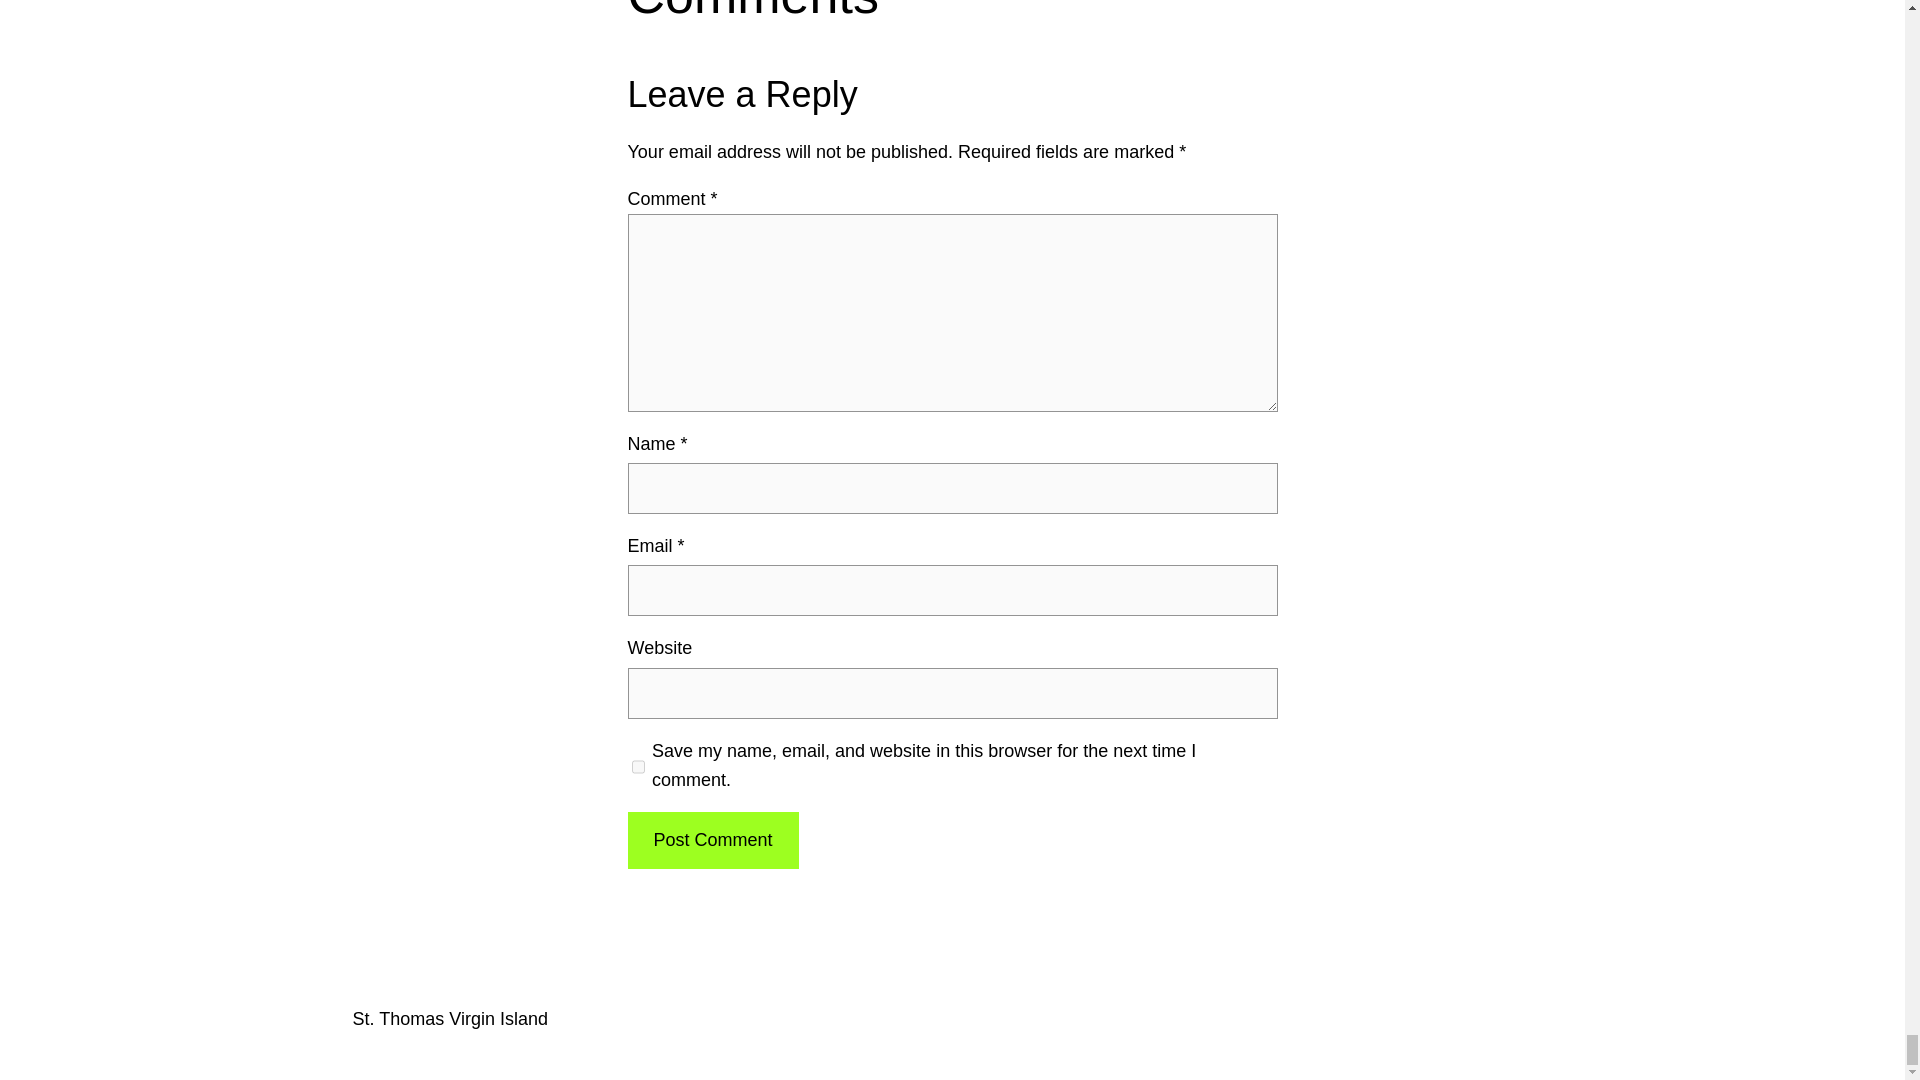 The image size is (1920, 1080). I want to click on Post Comment, so click(712, 840).